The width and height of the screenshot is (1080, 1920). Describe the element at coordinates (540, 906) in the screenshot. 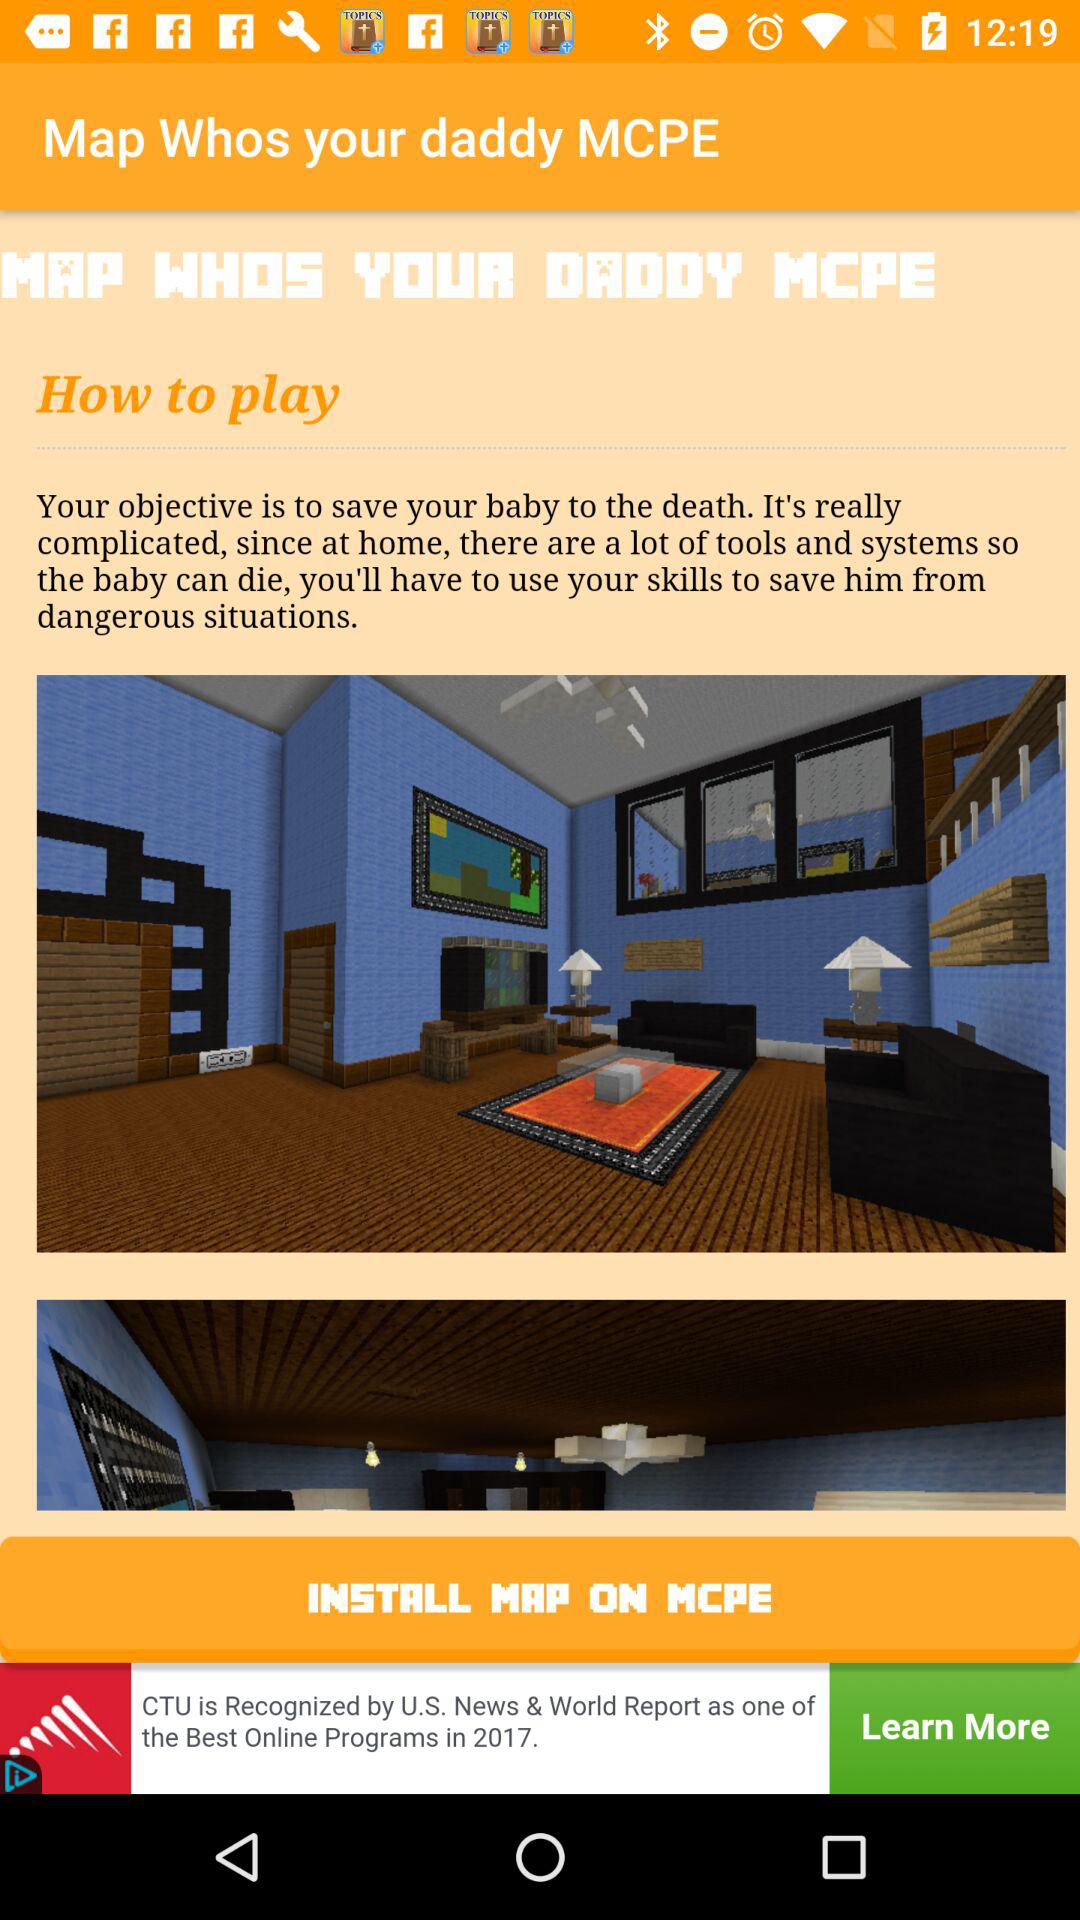

I see `description` at that location.